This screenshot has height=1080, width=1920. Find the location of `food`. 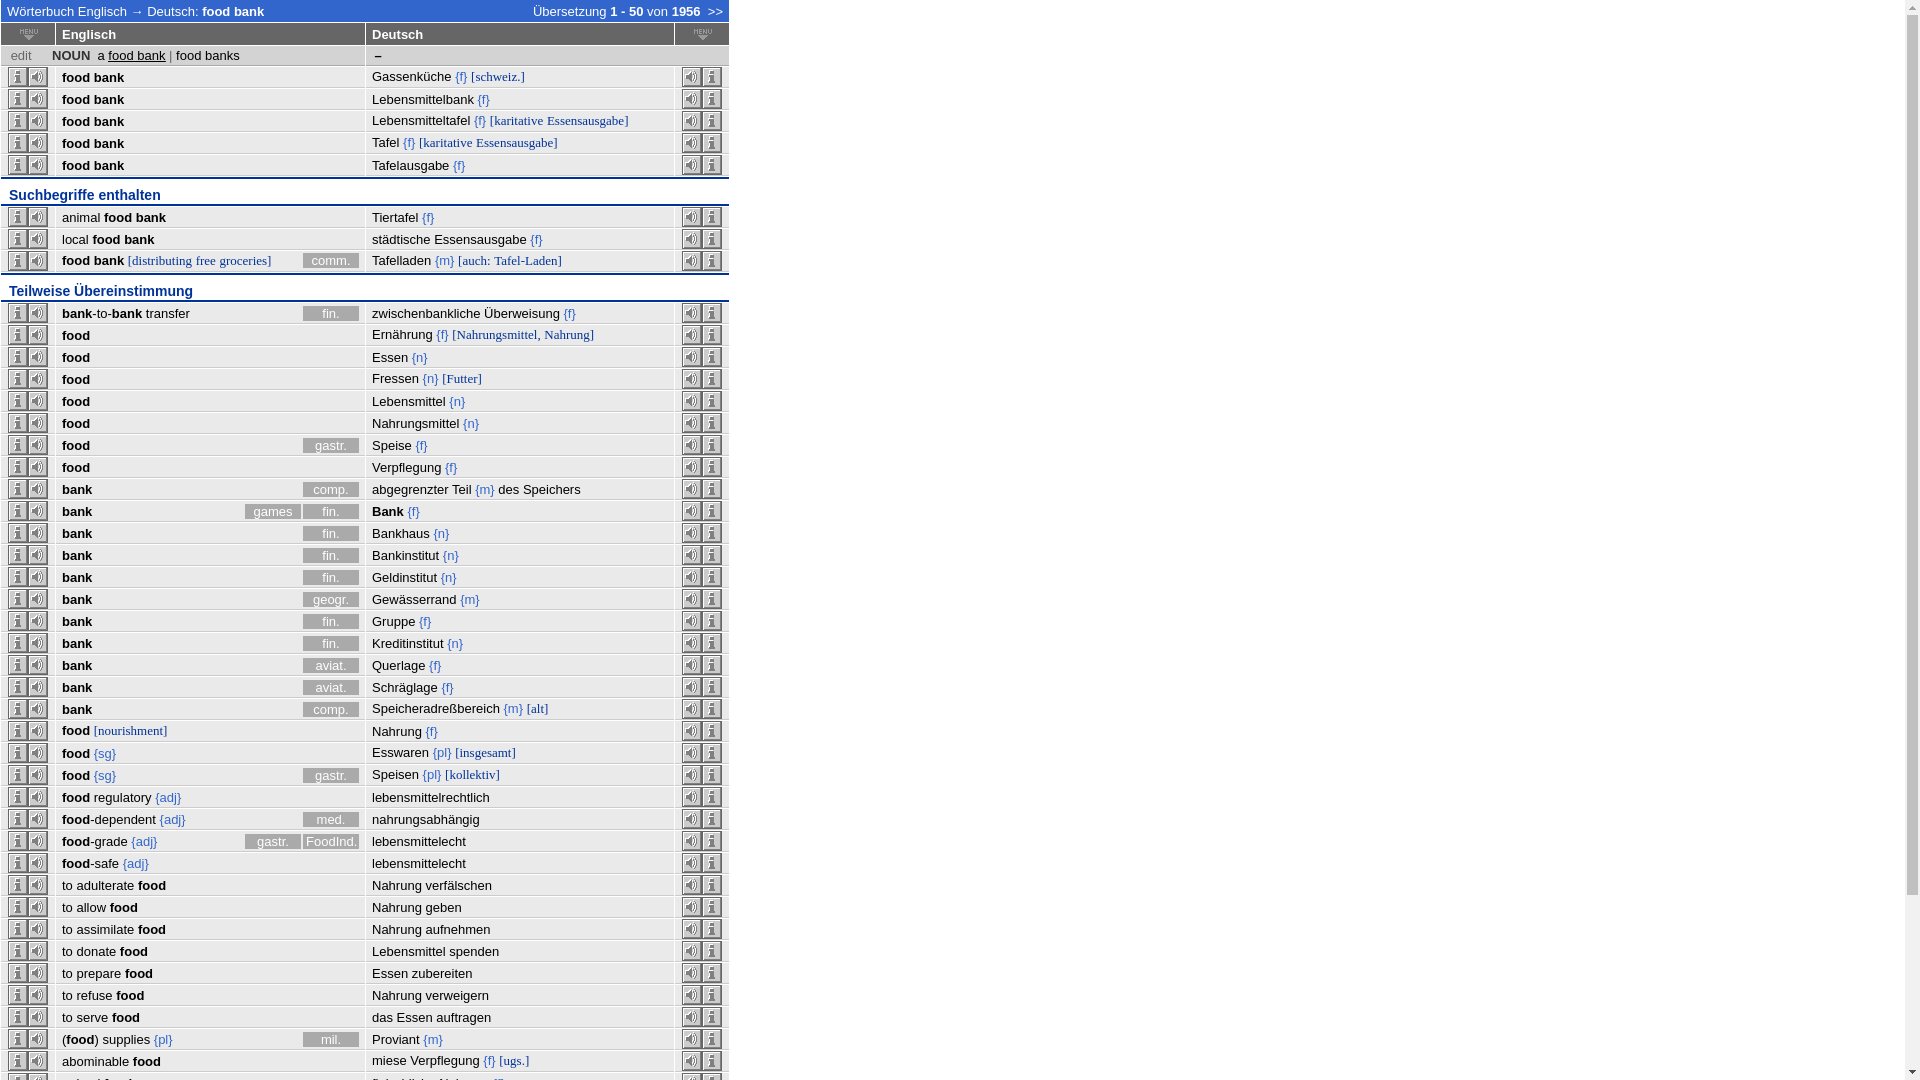

food is located at coordinates (139, 974).